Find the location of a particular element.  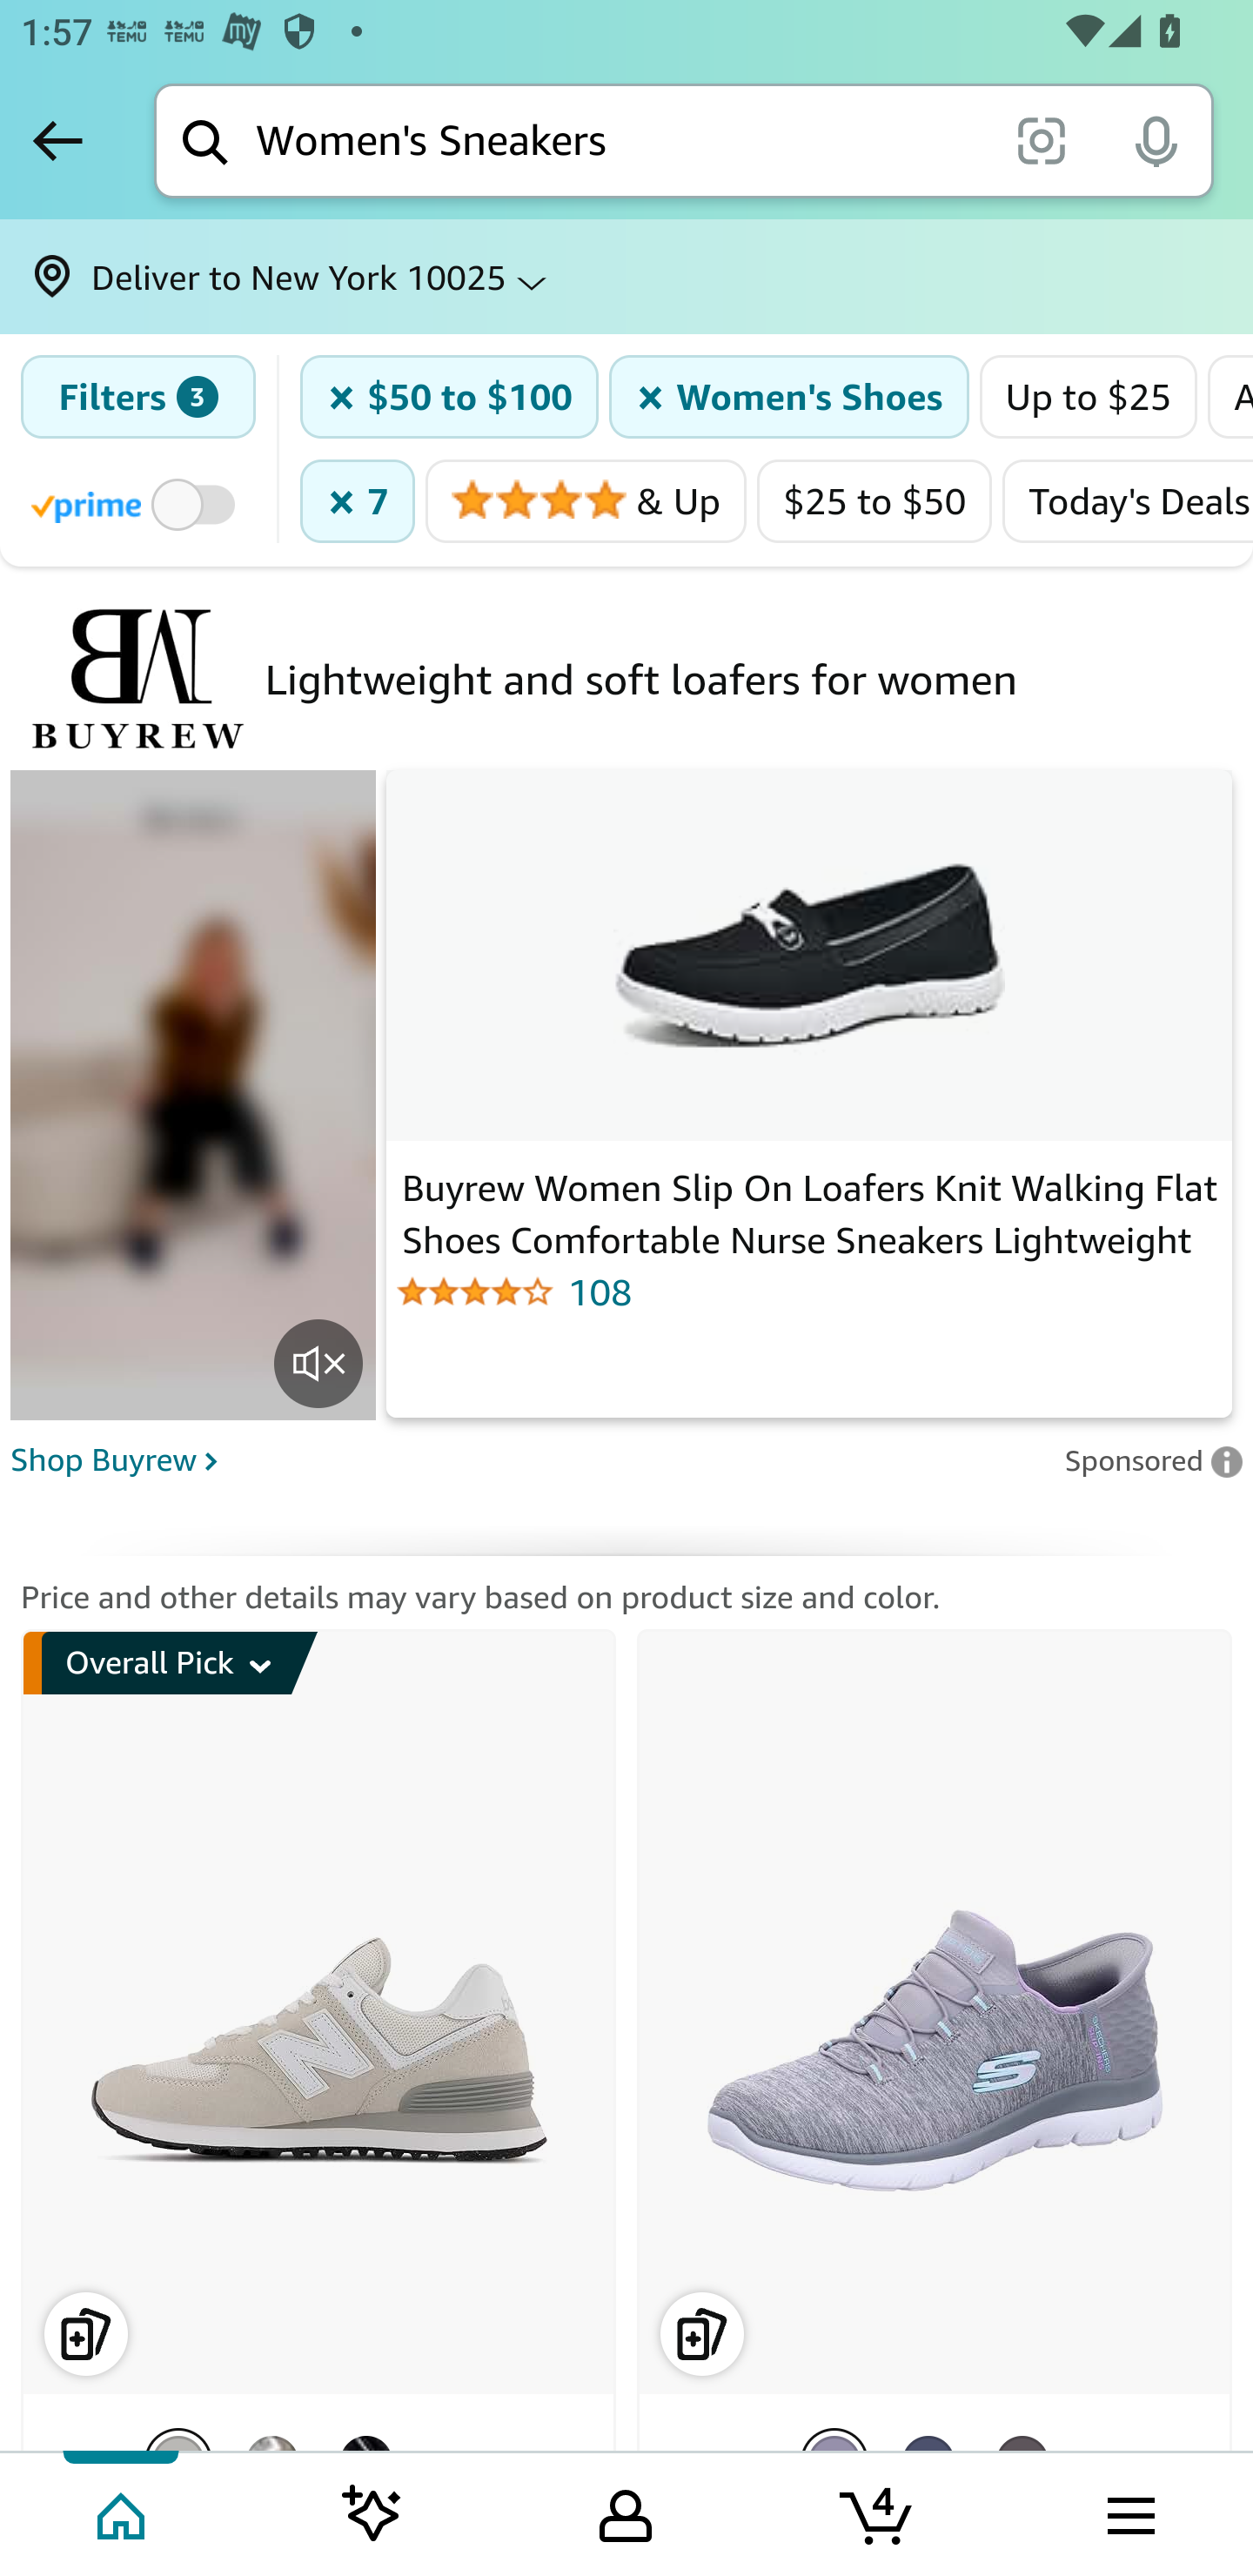

$25 to $50 is located at coordinates (875, 500).